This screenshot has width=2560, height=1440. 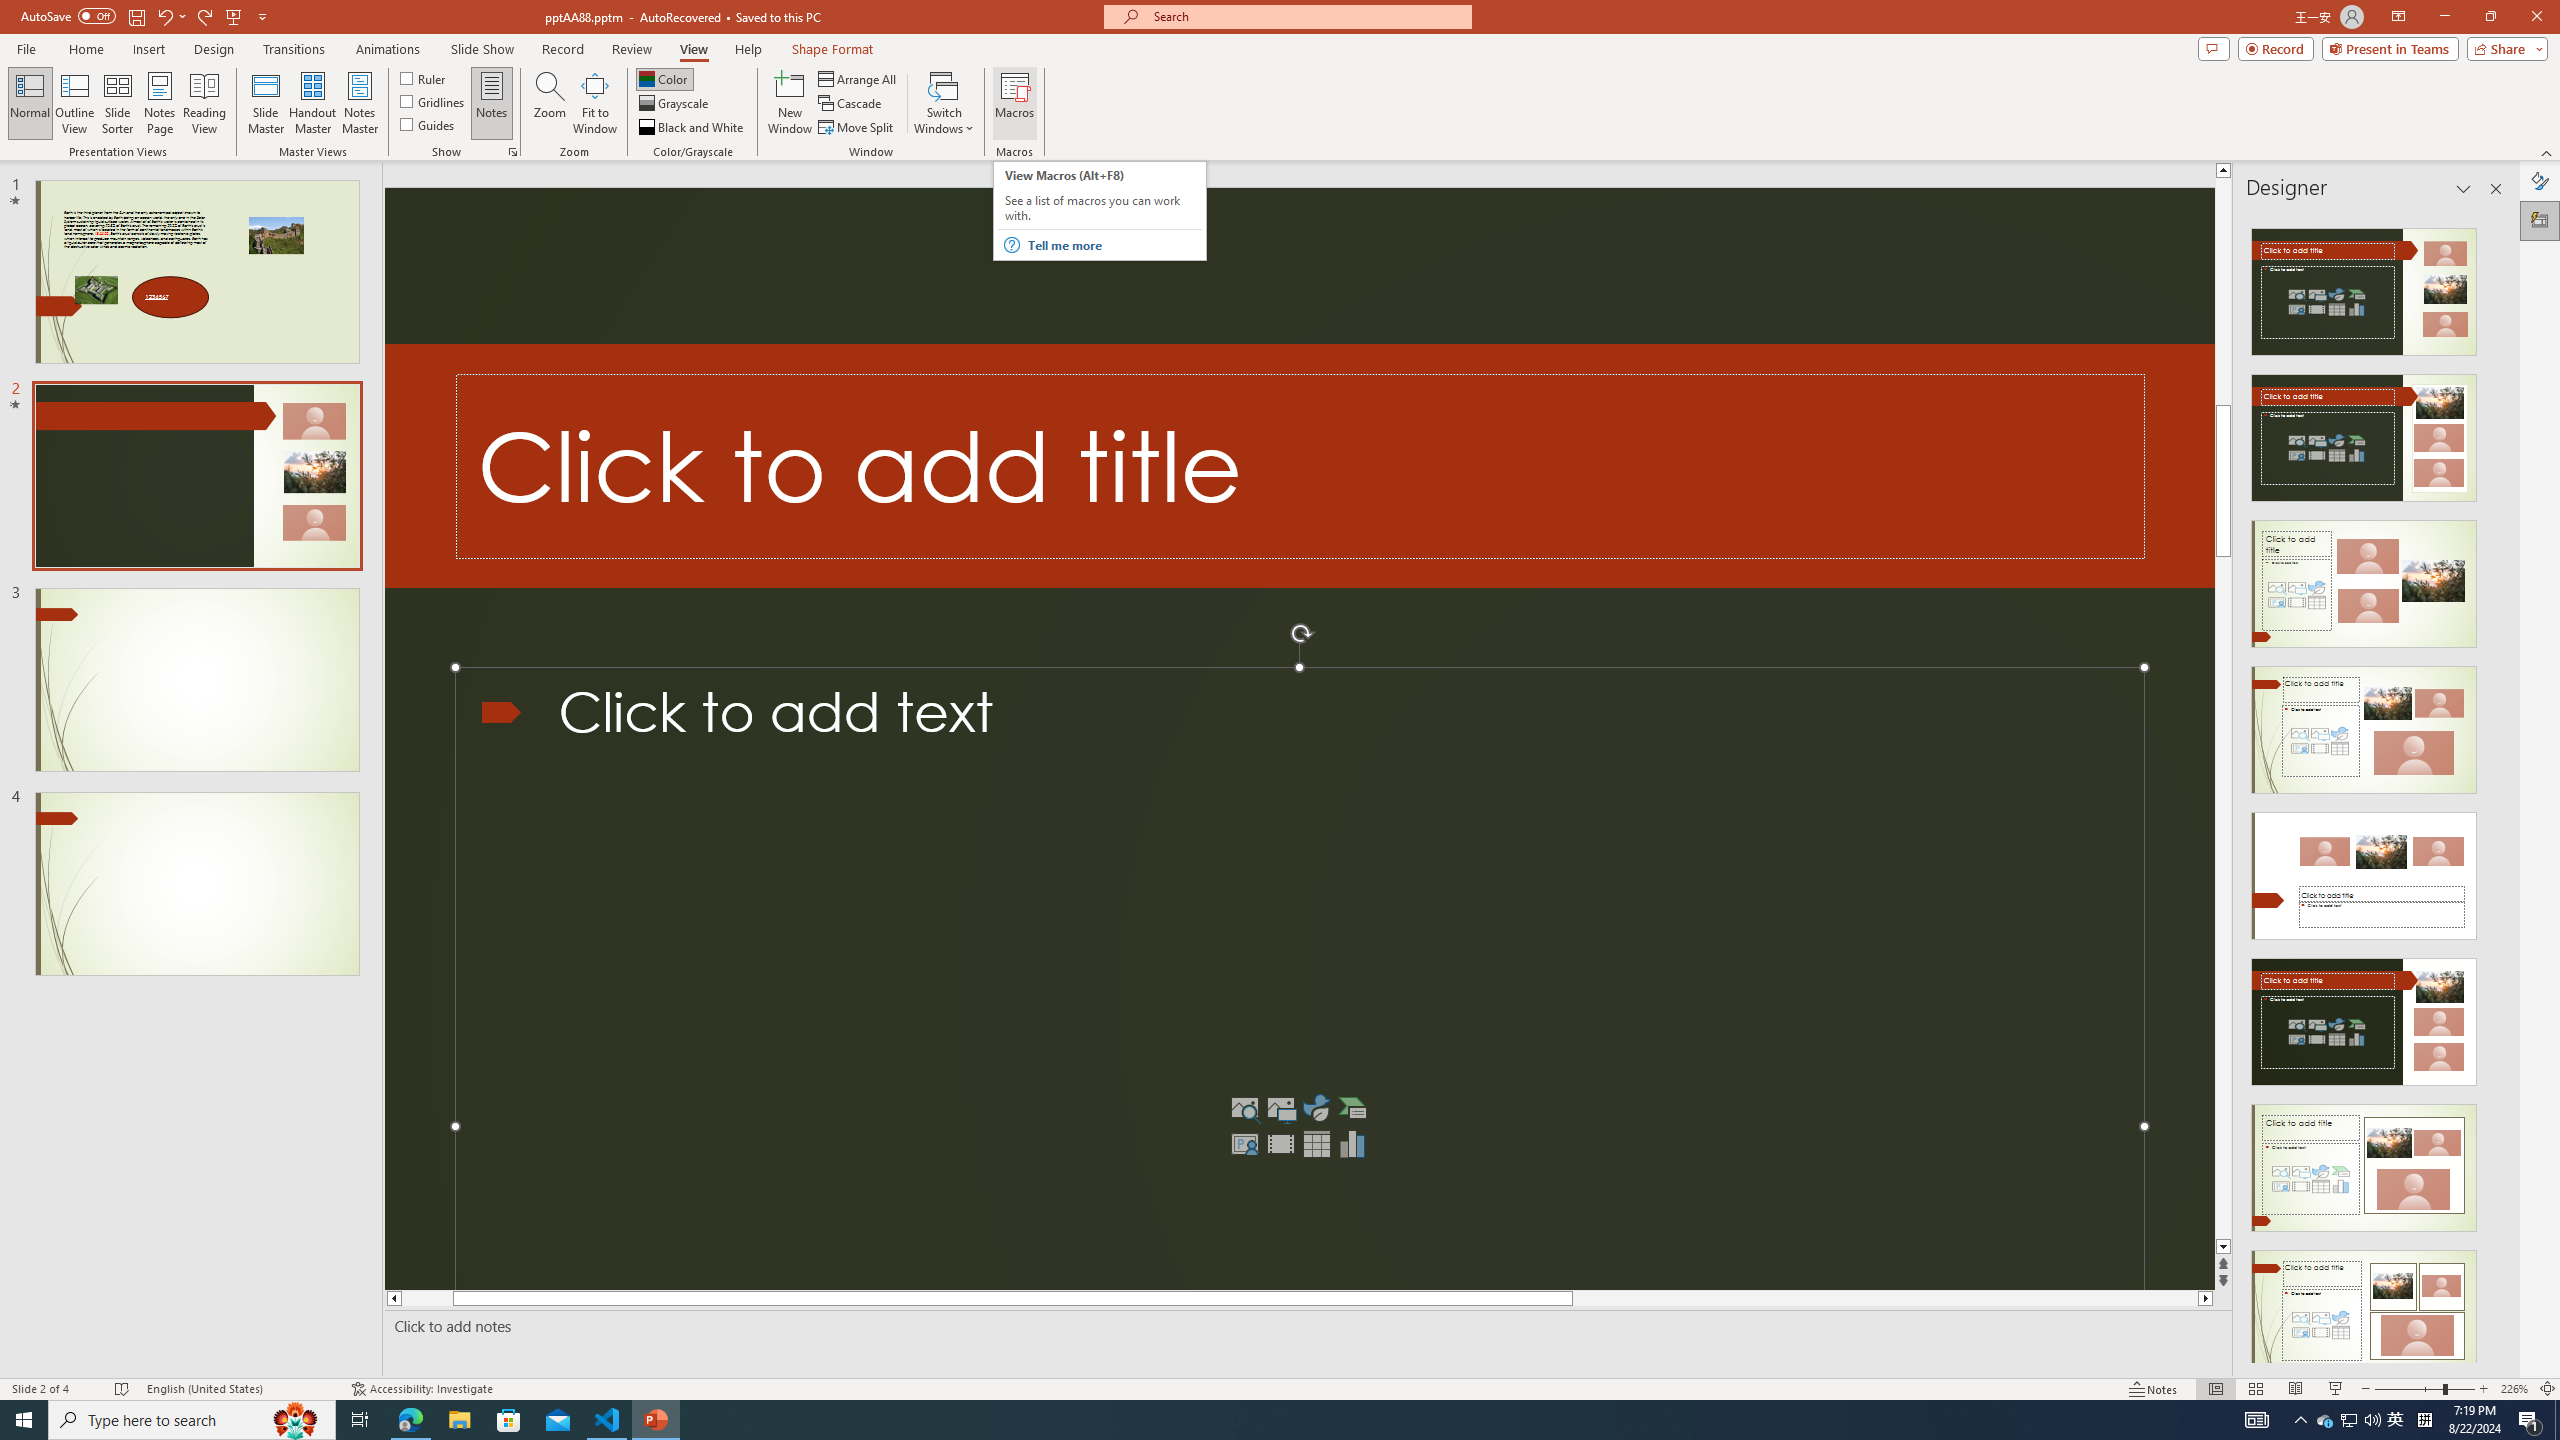 What do you see at coordinates (550, 103) in the screenshot?
I see `Zoom...` at bounding box center [550, 103].